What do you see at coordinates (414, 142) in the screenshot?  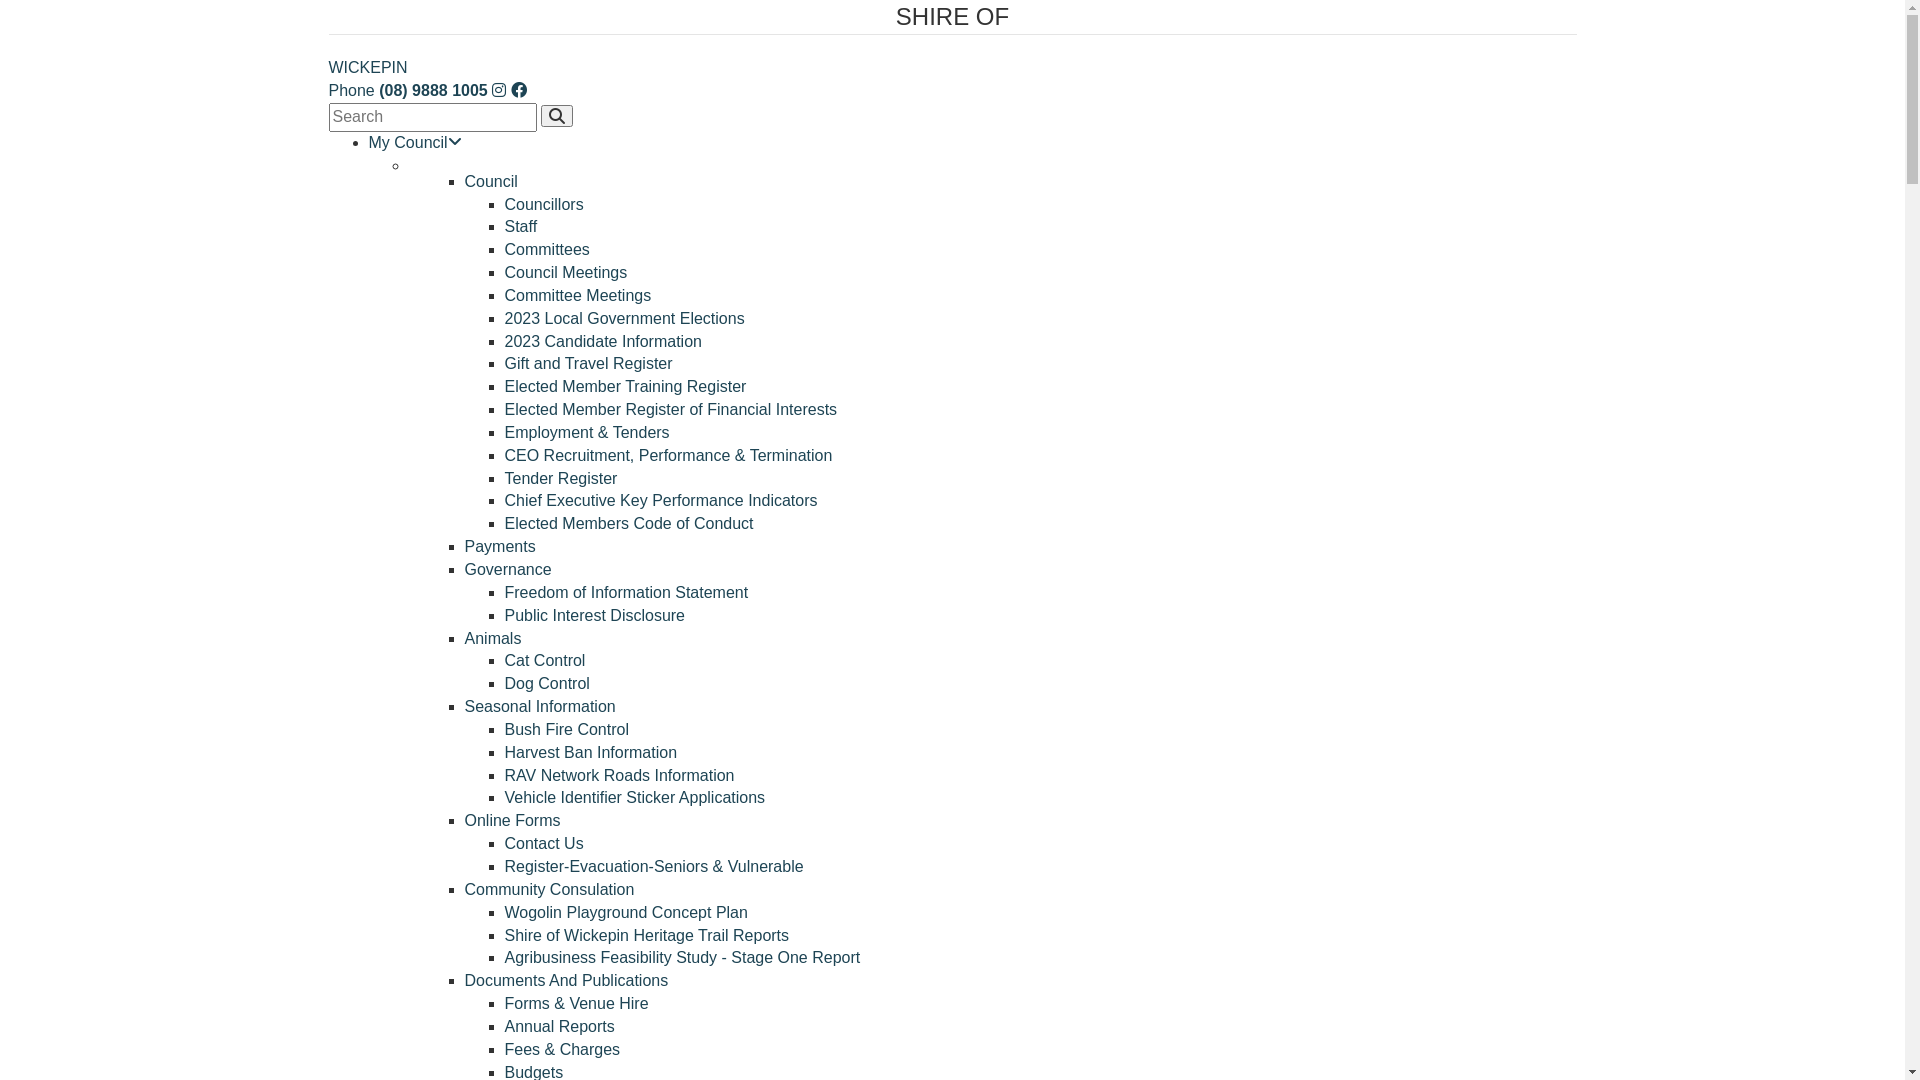 I see `My Council` at bounding box center [414, 142].